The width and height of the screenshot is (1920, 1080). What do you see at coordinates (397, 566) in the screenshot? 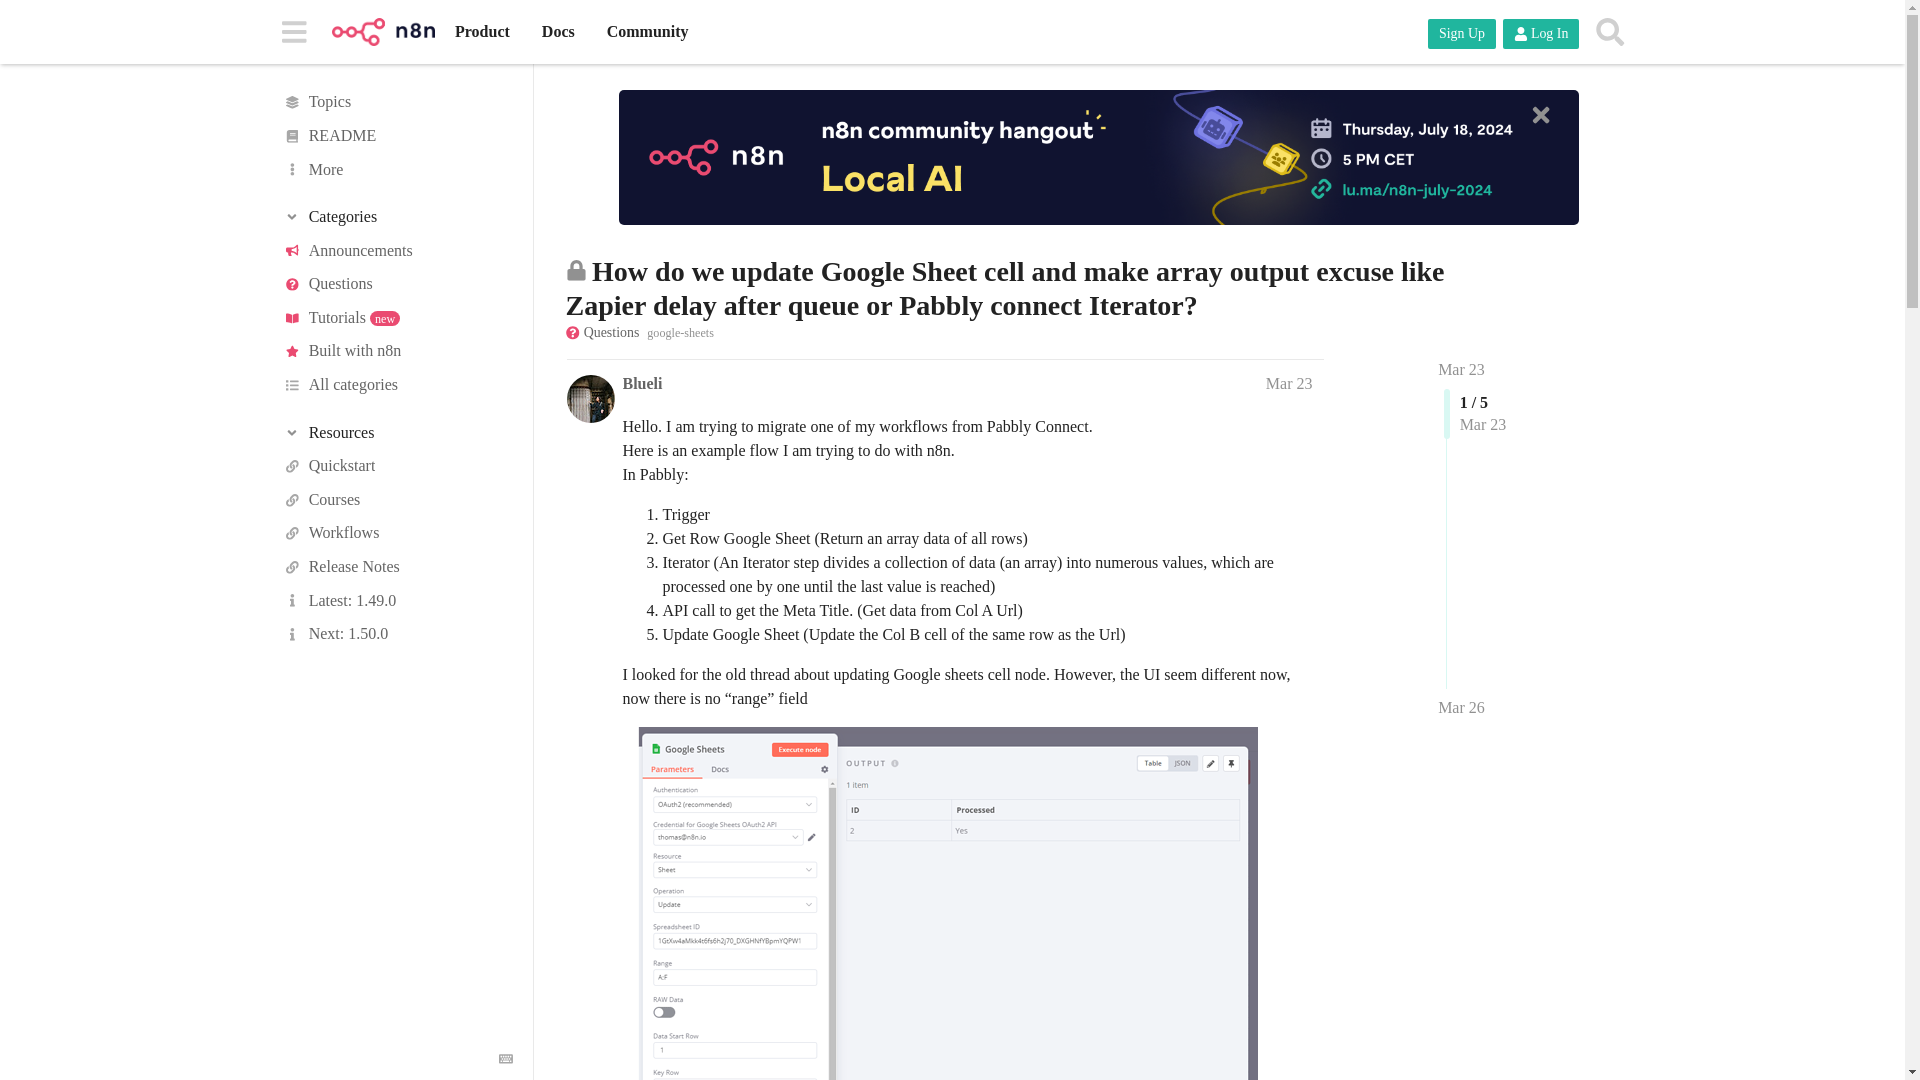
I see `Release Notes` at bounding box center [397, 566].